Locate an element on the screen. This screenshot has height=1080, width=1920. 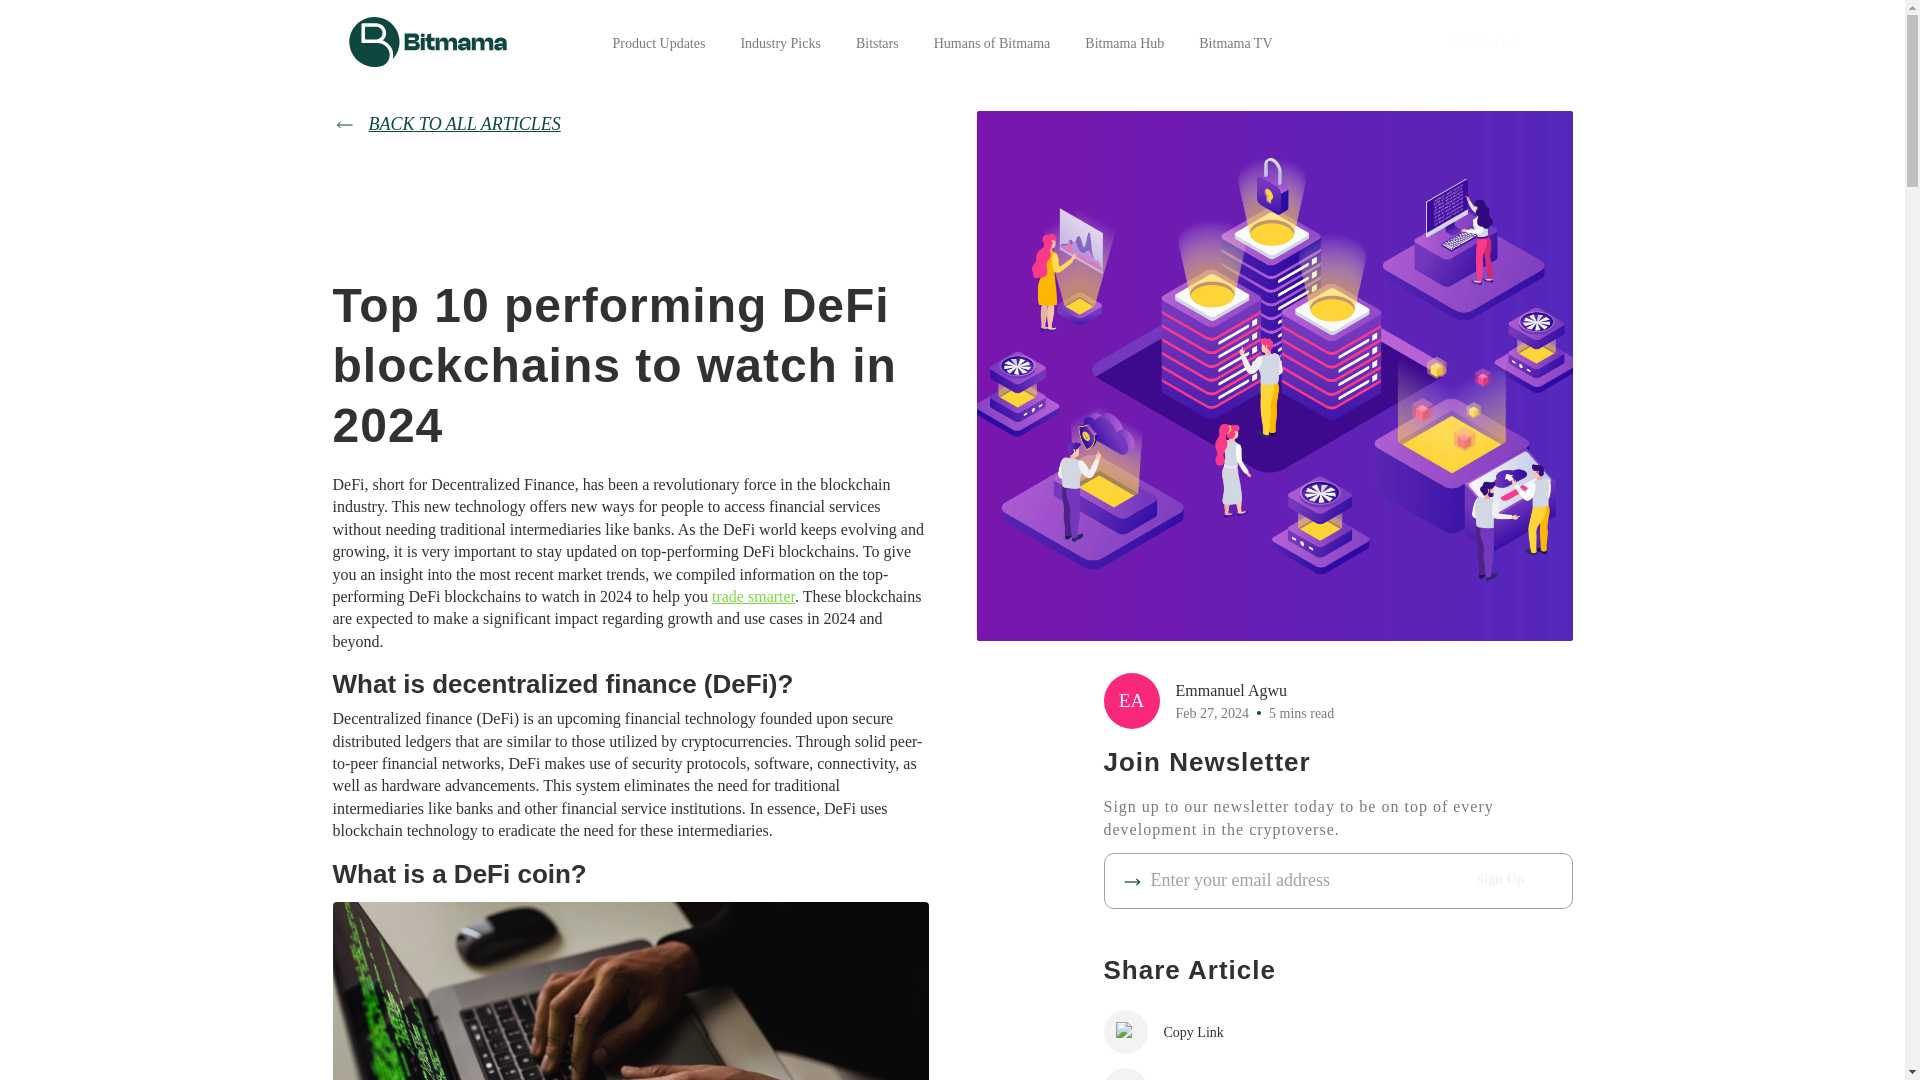
Get Started is located at coordinates (1484, 41).